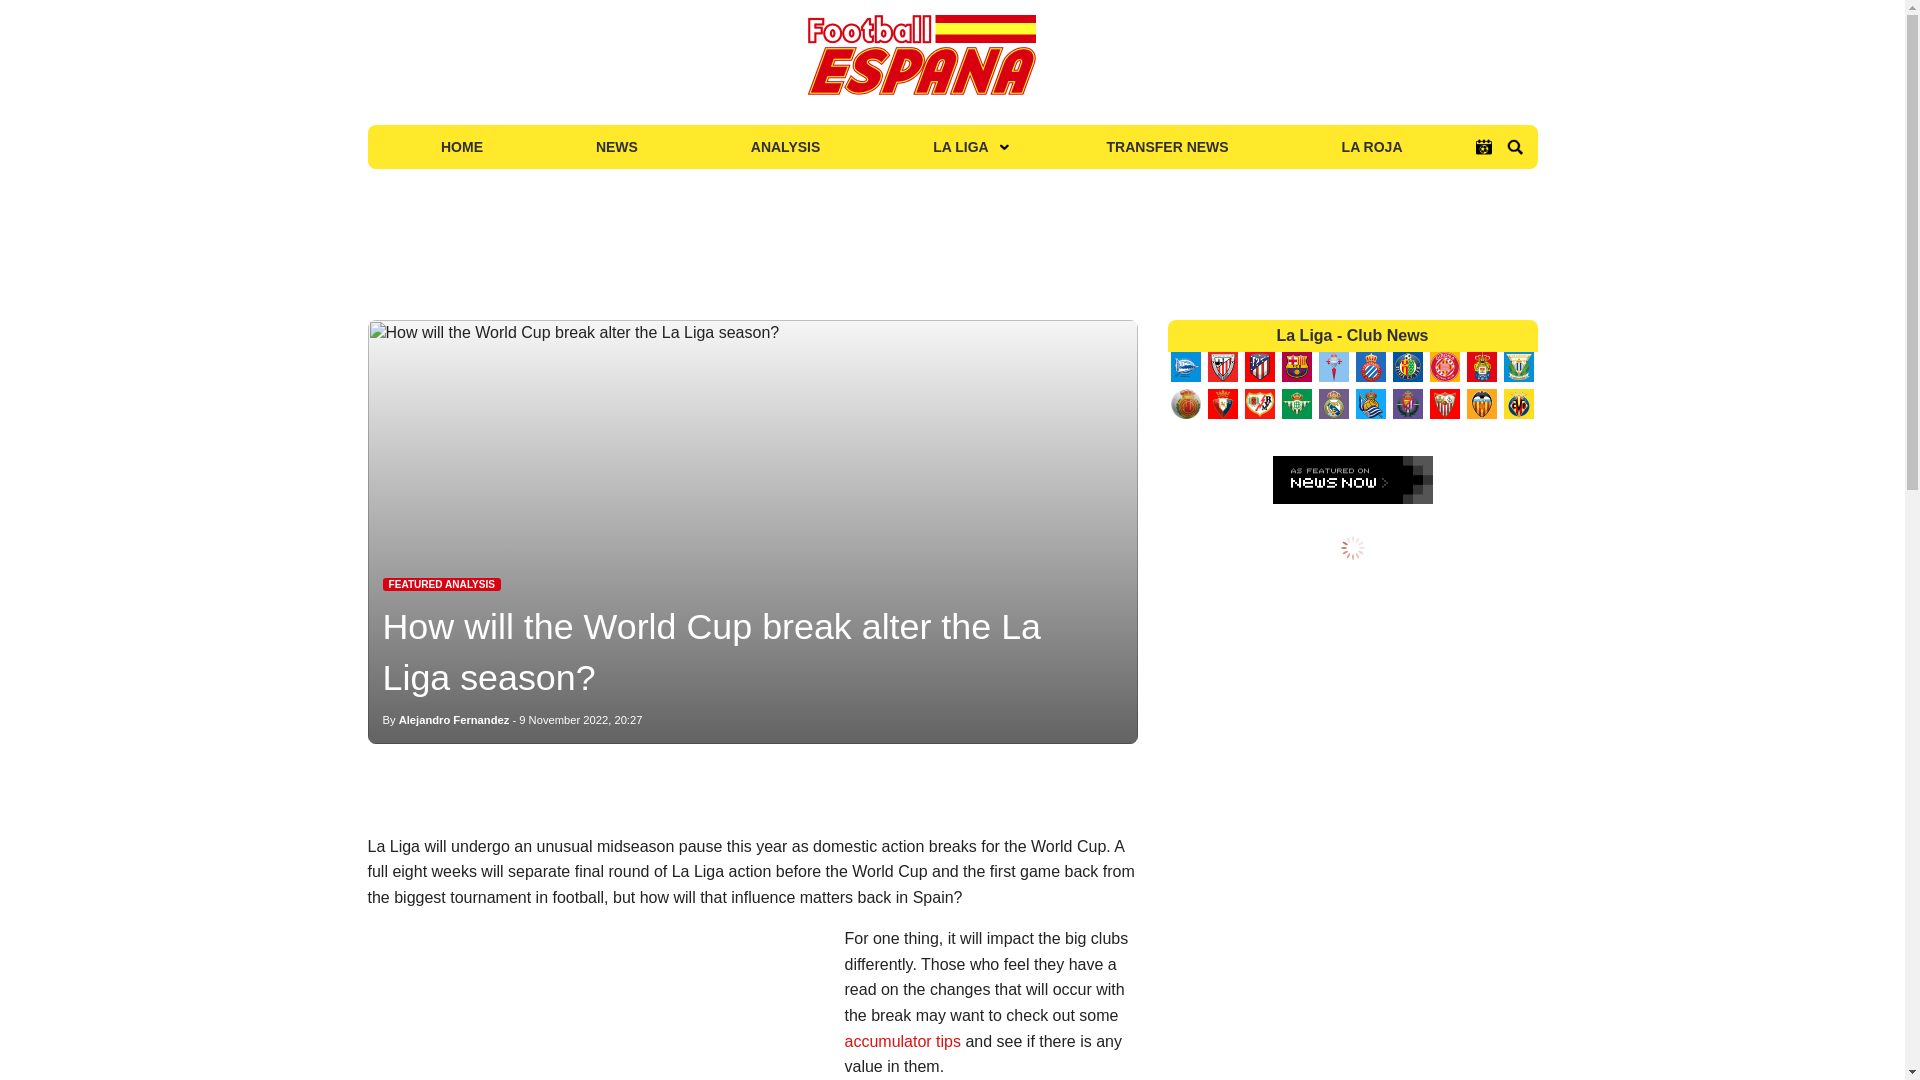  What do you see at coordinates (442, 584) in the screenshot?
I see `Latest Featured Analysis News` at bounding box center [442, 584].